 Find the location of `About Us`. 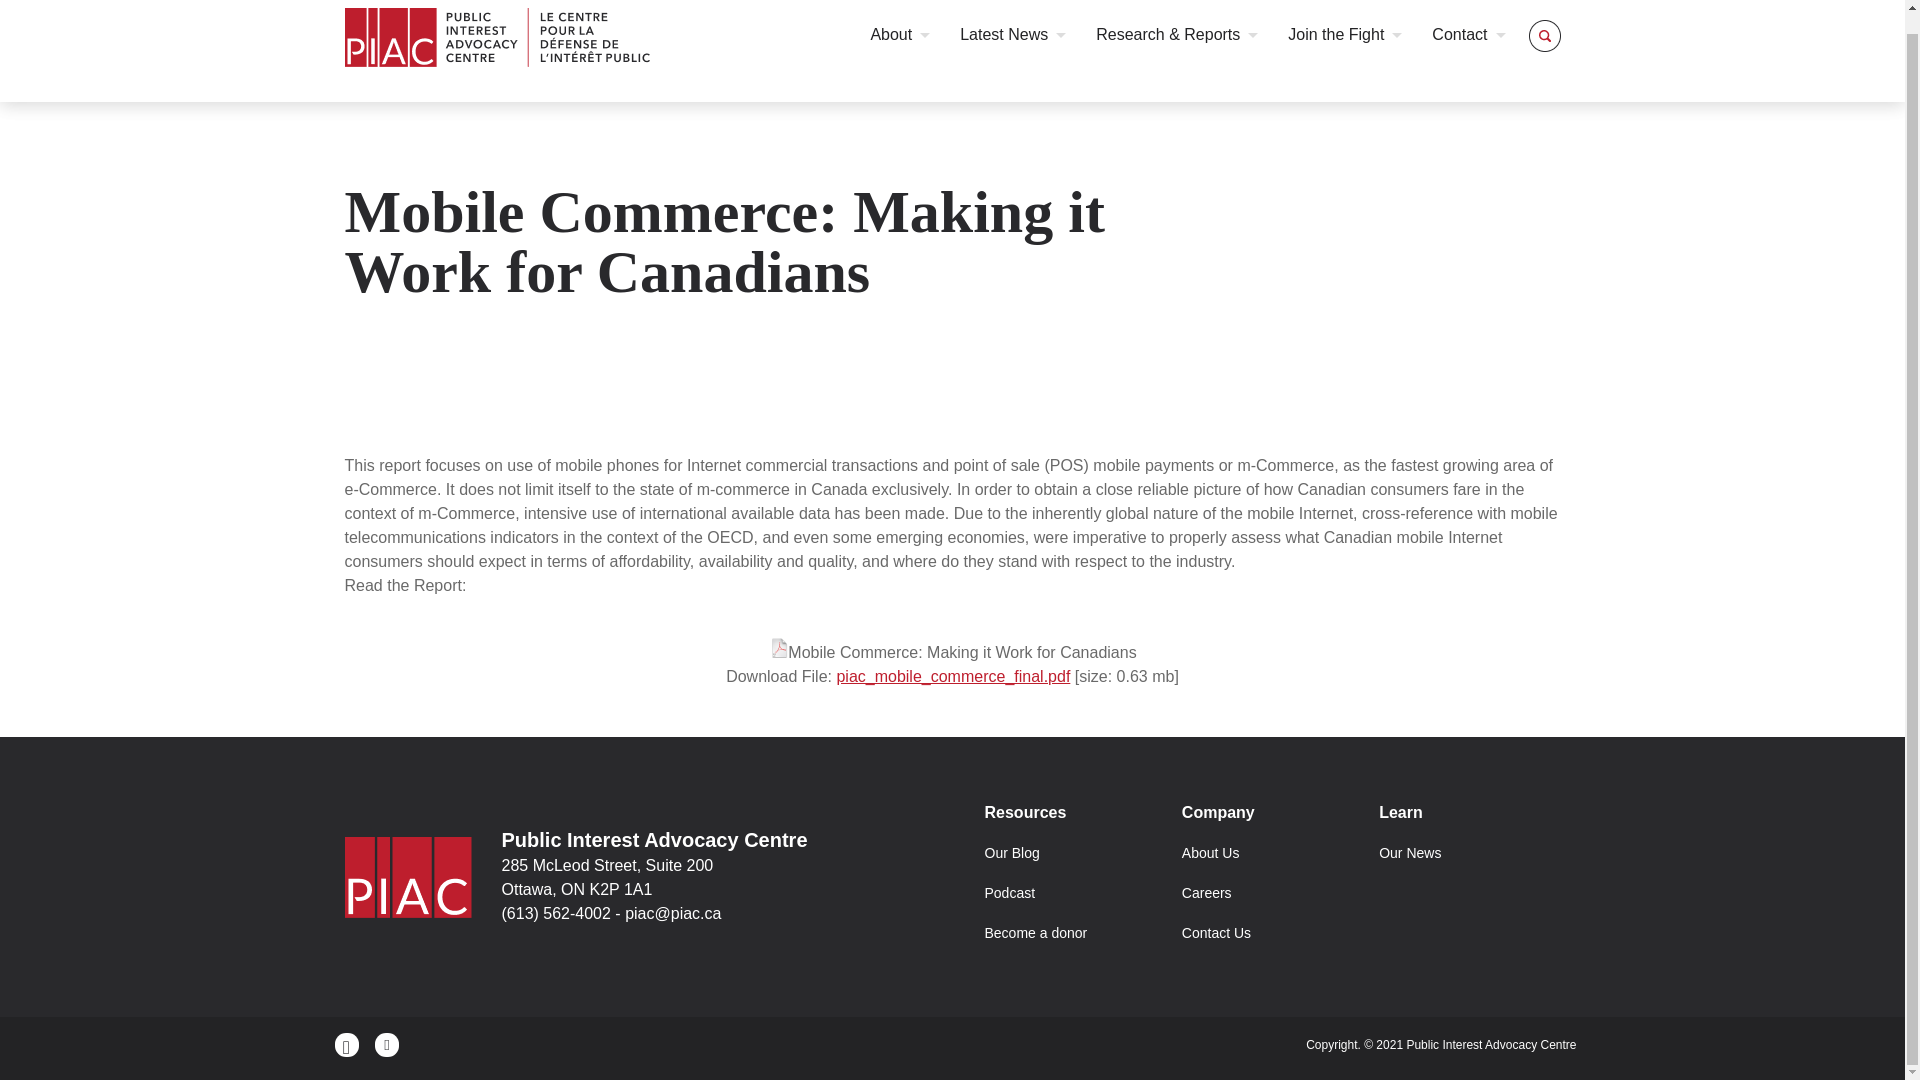

About Us is located at coordinates (1211, 852).